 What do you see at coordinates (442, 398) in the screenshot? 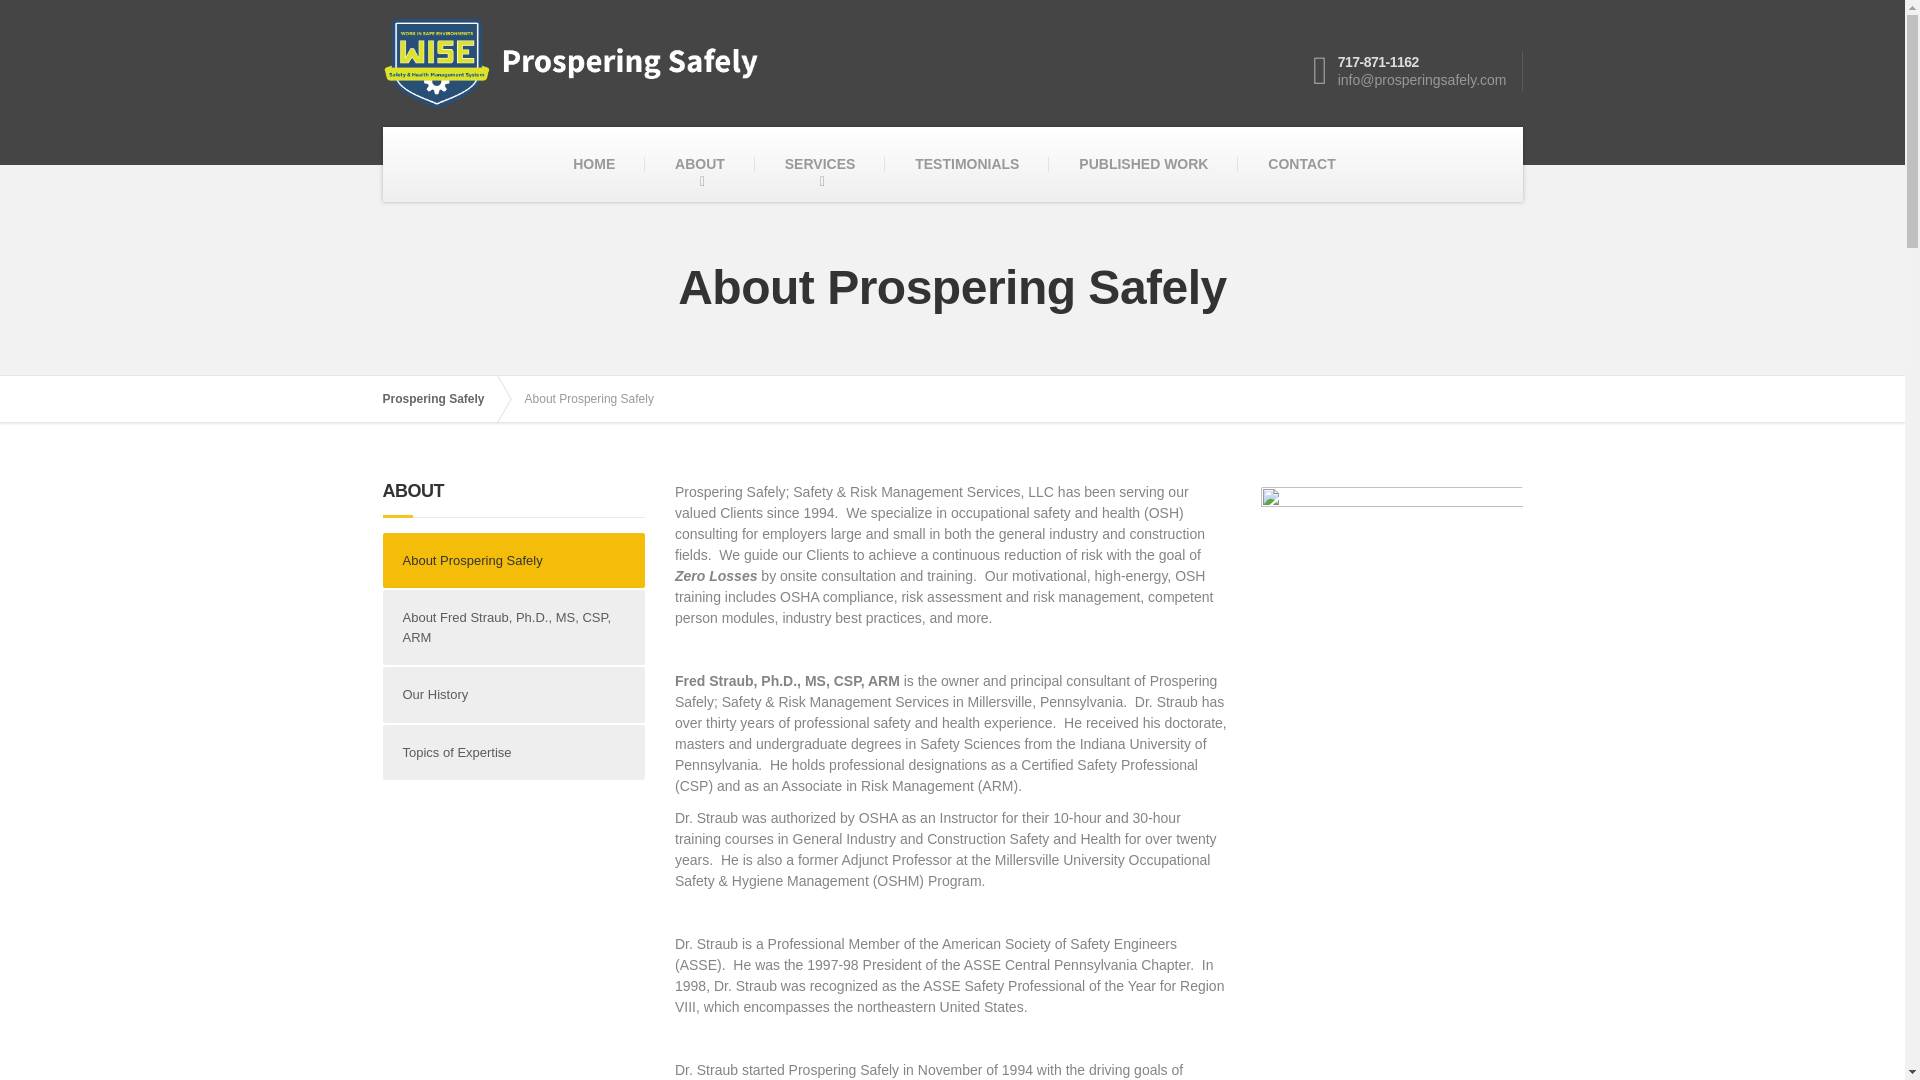
I see `Prospering Safely` at bounding box center [442, 398].